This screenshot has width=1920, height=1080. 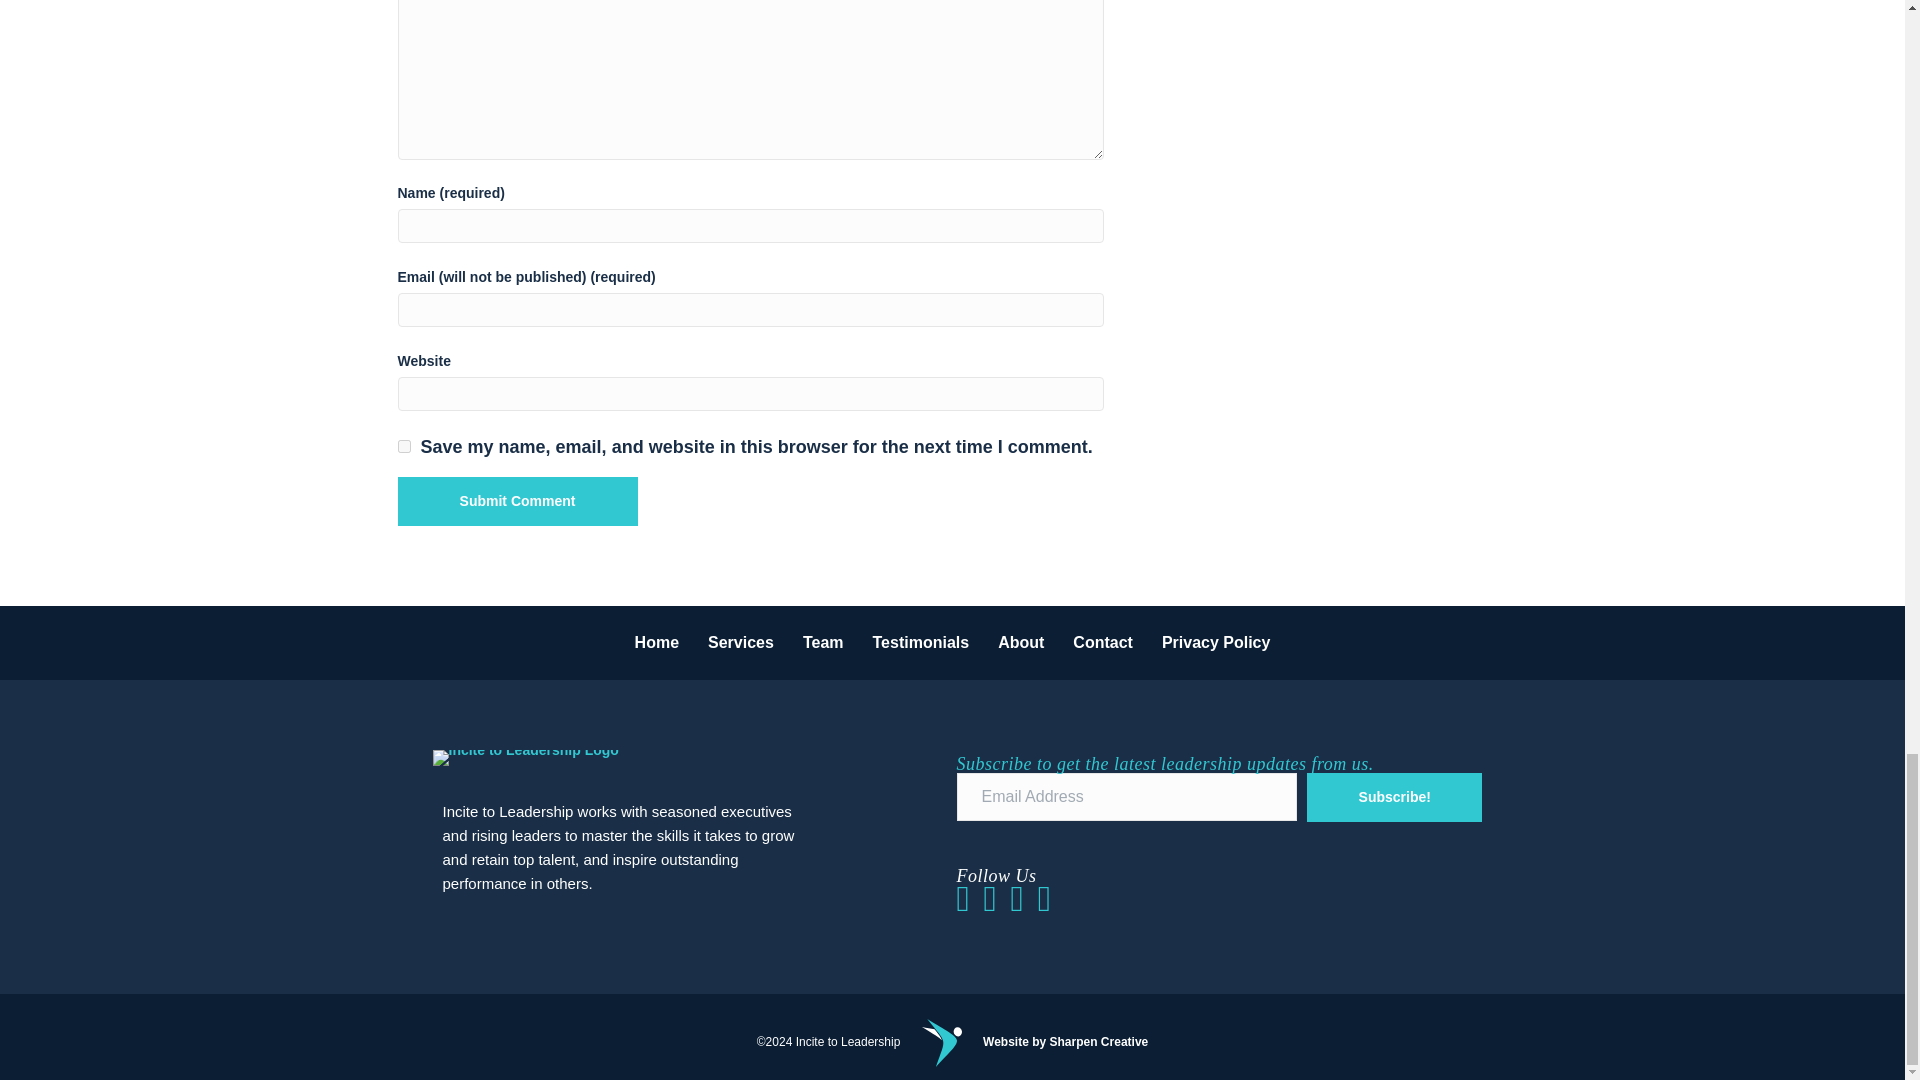 What do you see at coordinates (525, 757) in the screenshot?
I see `incite-to-leadership-logo-ko` at bounding box center [525, 757].